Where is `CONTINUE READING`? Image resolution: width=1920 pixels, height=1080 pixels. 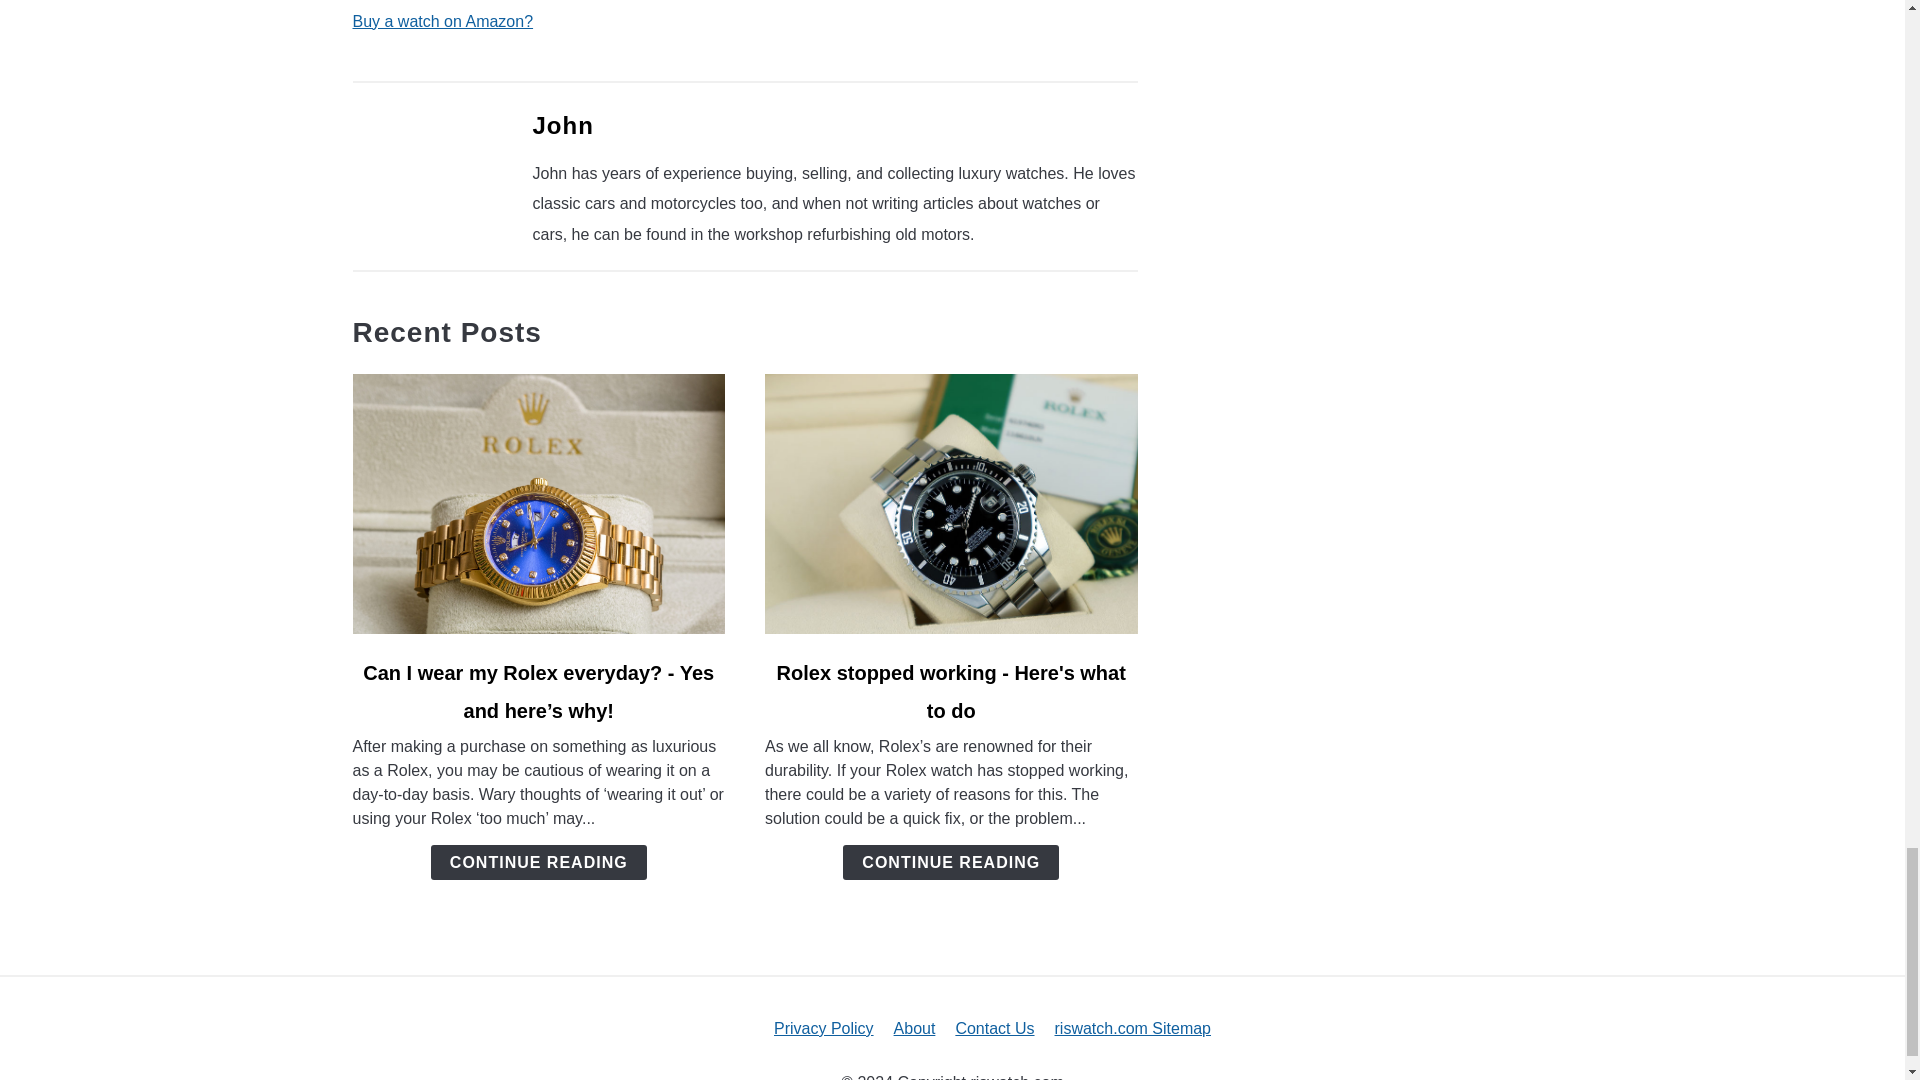 CONTINUE READING is located at coordinates (950, 862).